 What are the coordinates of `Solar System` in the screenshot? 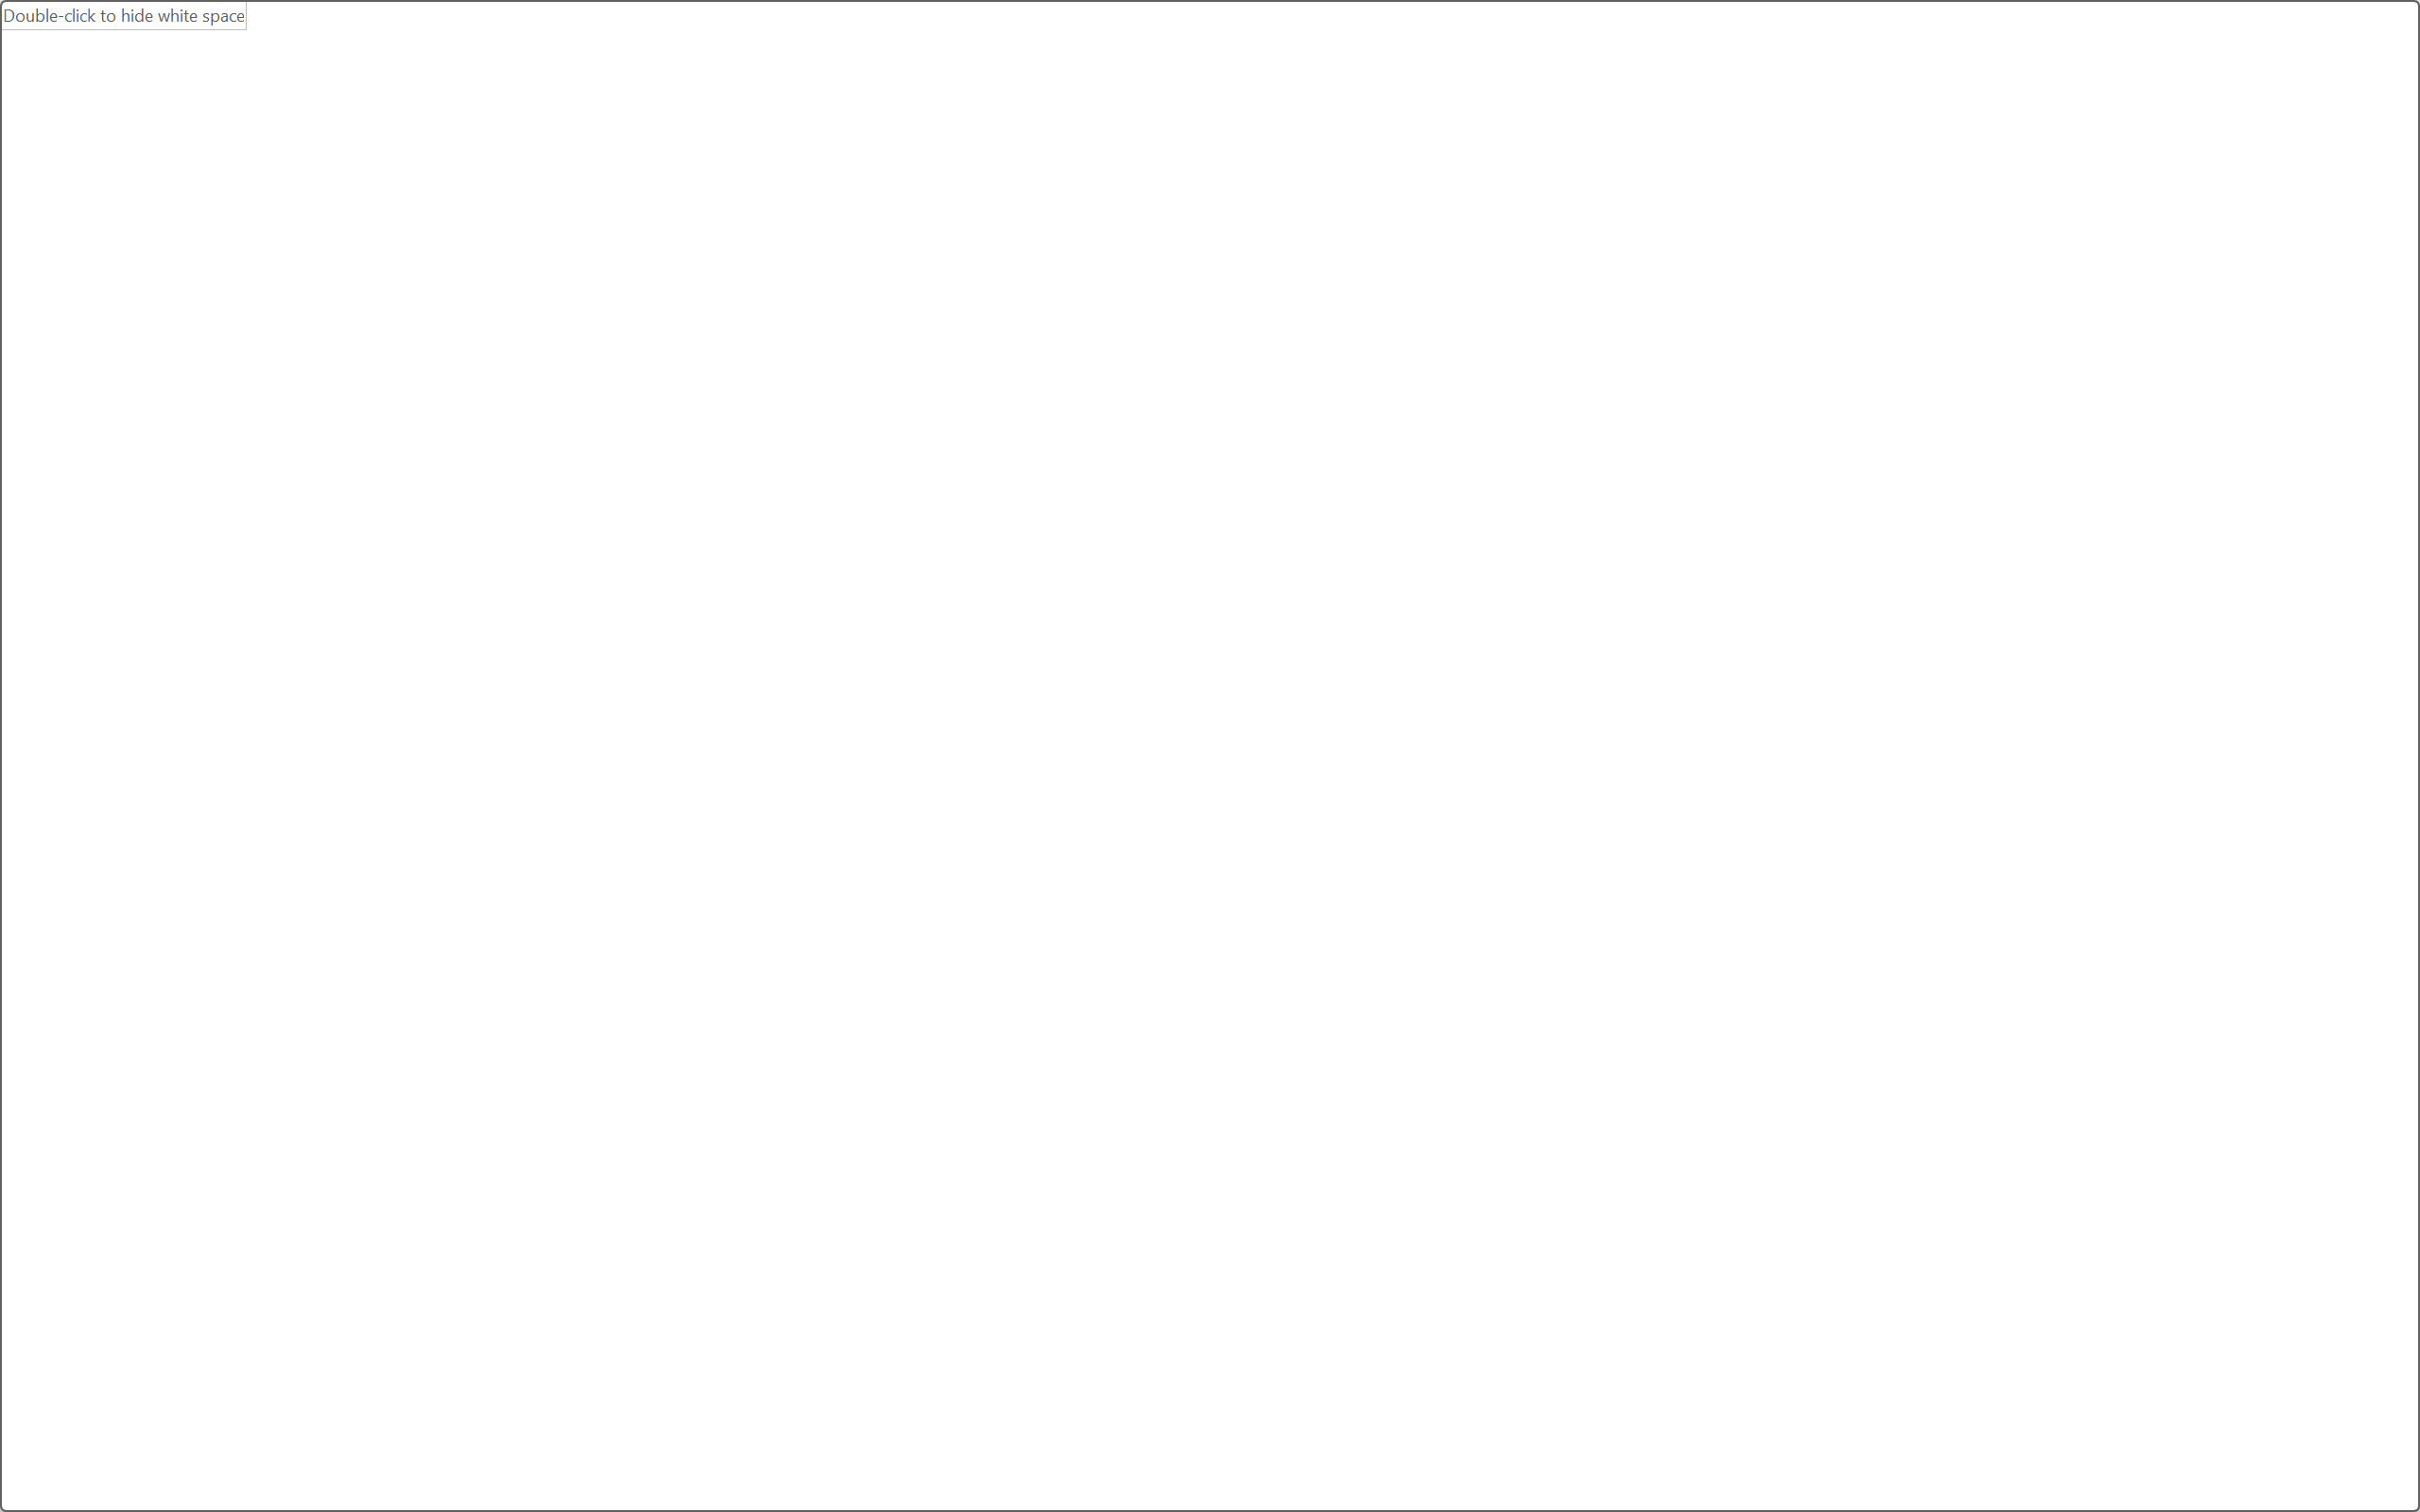 It's located at (907, 782).